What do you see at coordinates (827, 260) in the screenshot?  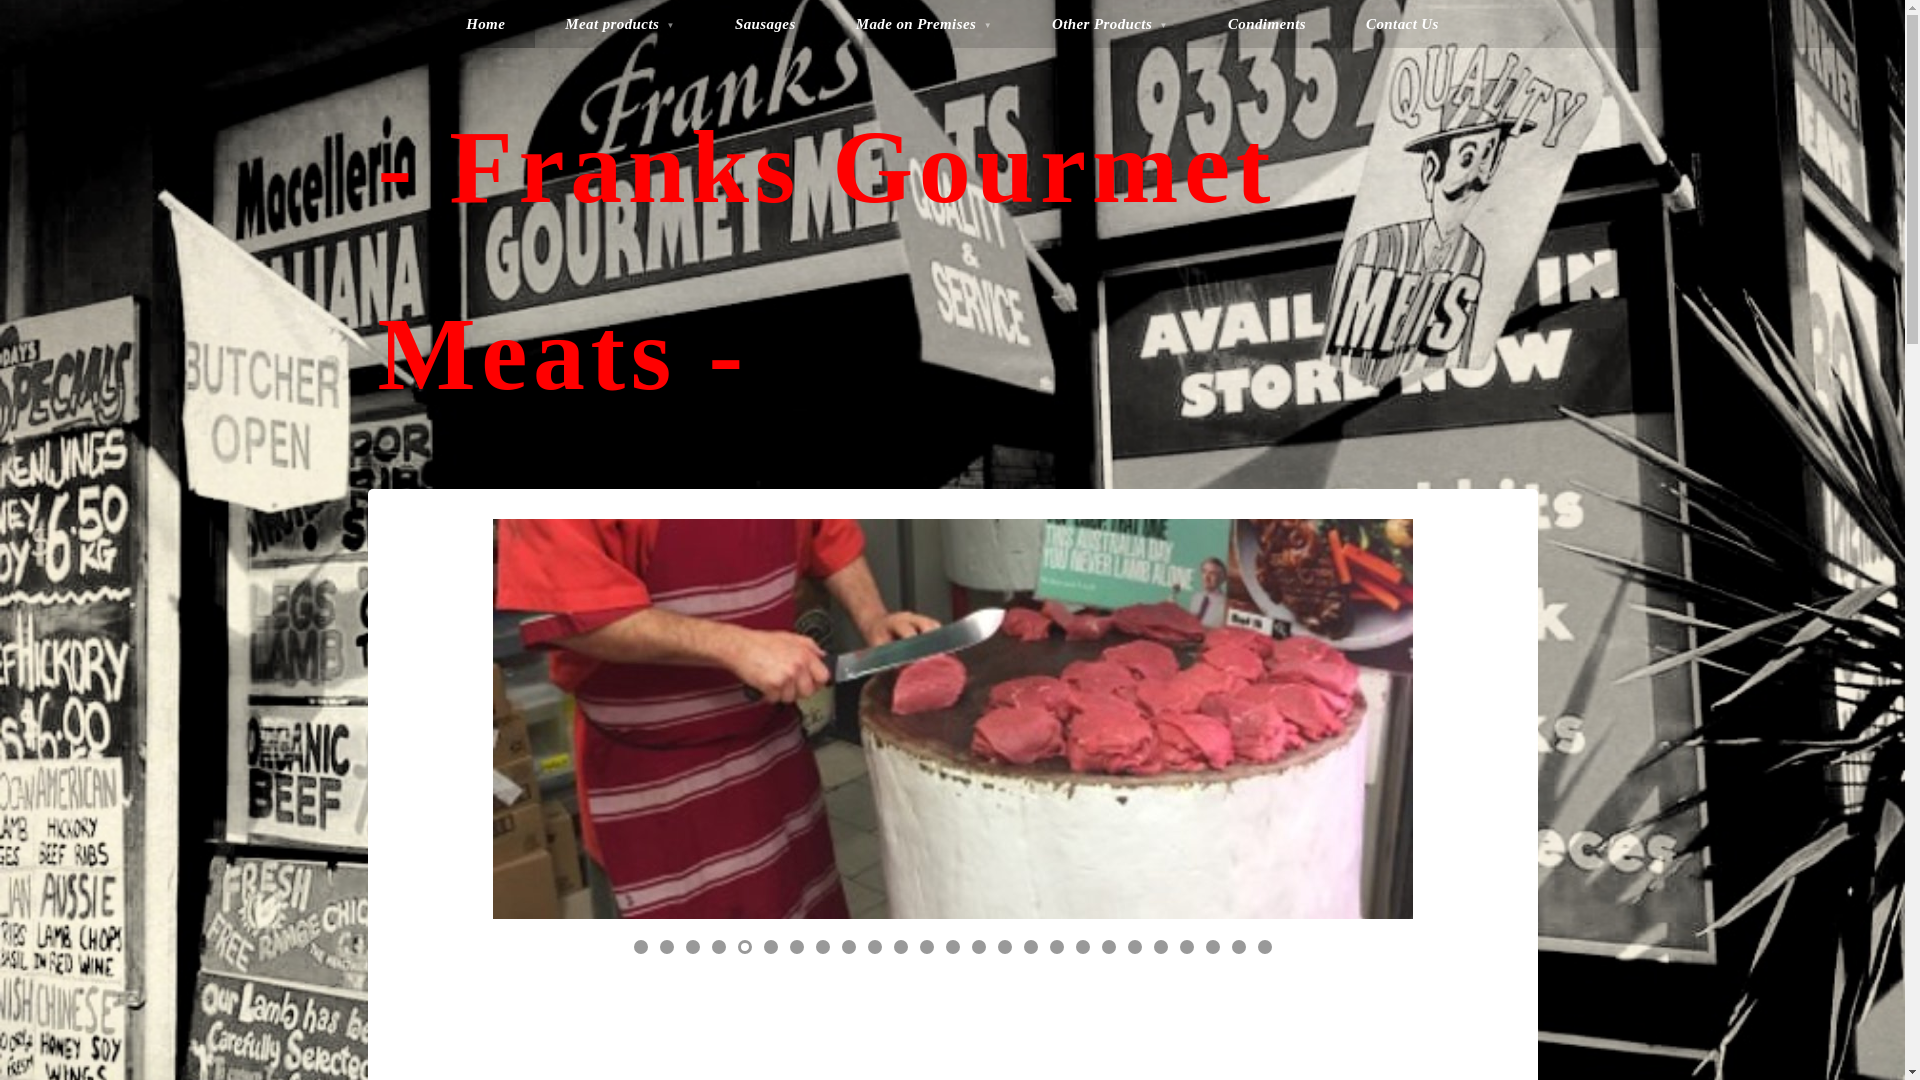 I see `- Franks Gourmet Meats -` at bounding box center [827, 260].